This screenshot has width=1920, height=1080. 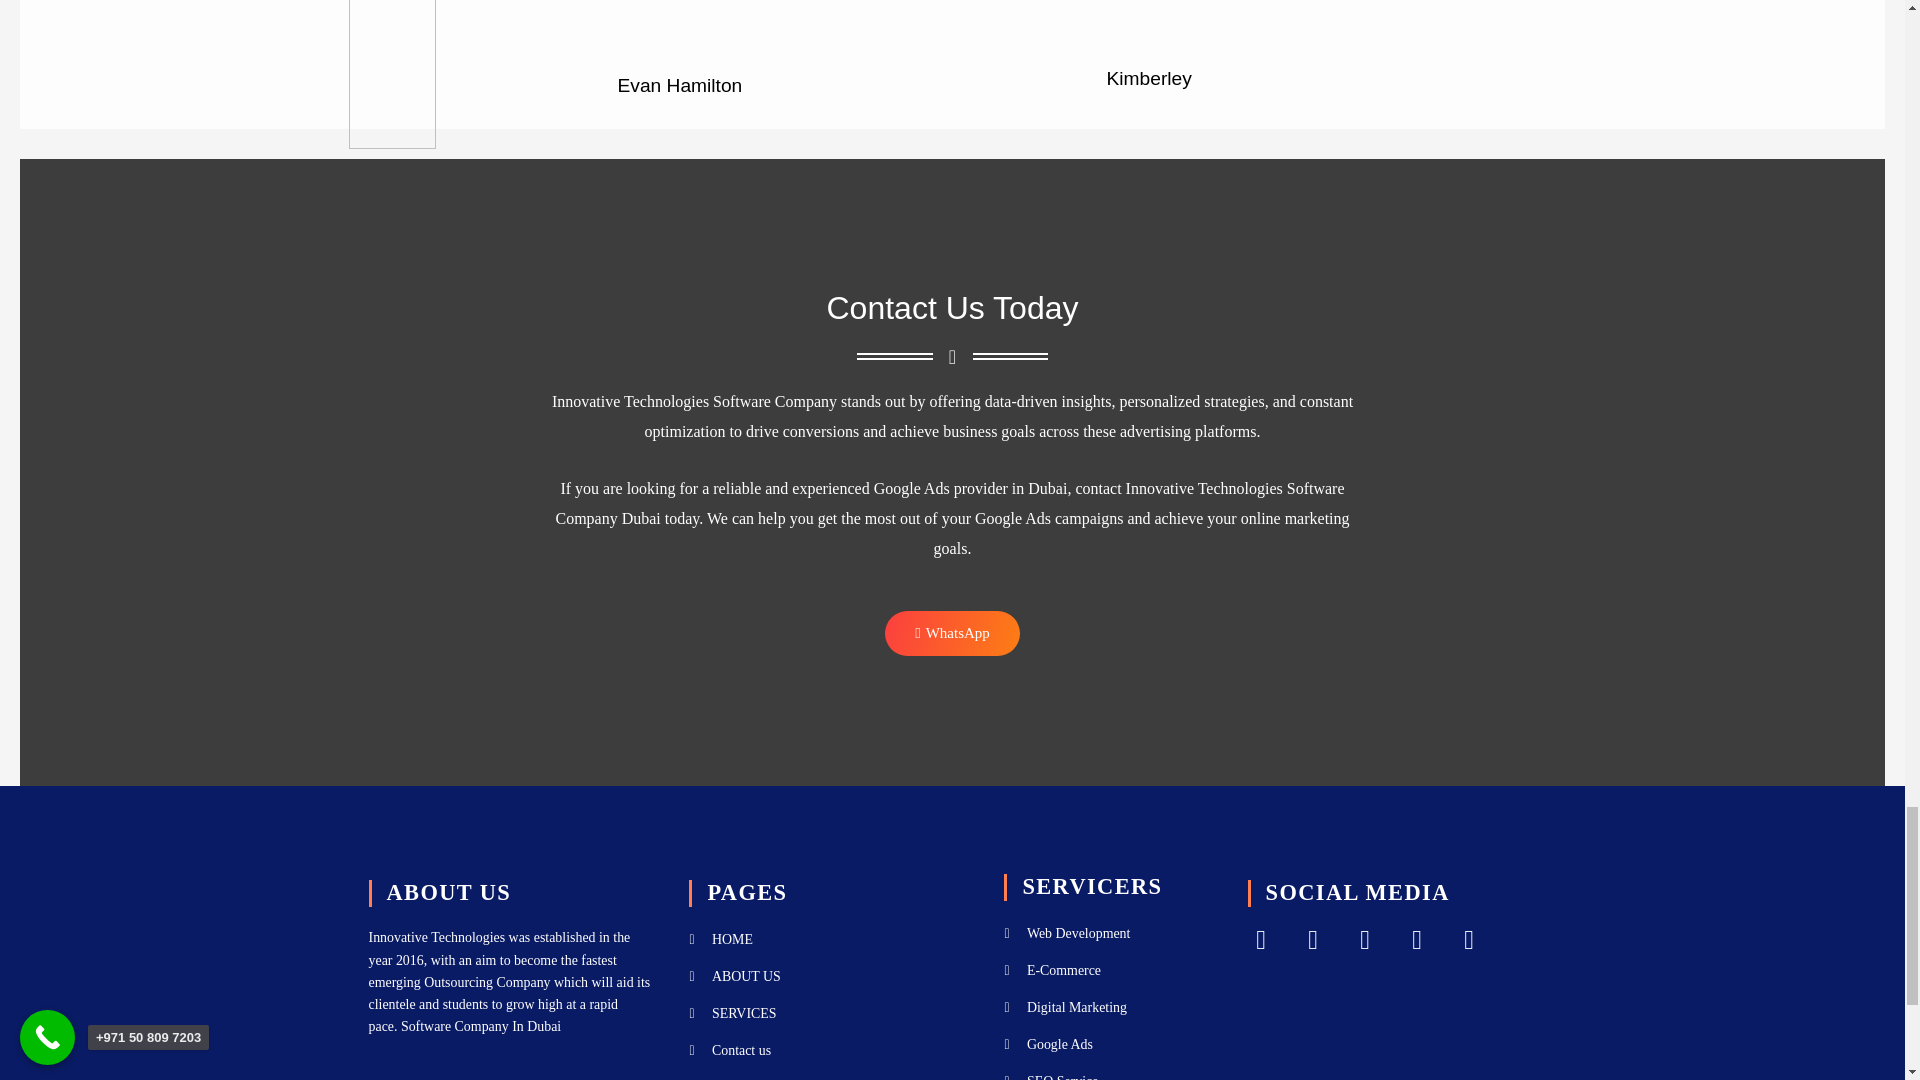 I want to click on ABOUT US, so click(x=833, y=977).